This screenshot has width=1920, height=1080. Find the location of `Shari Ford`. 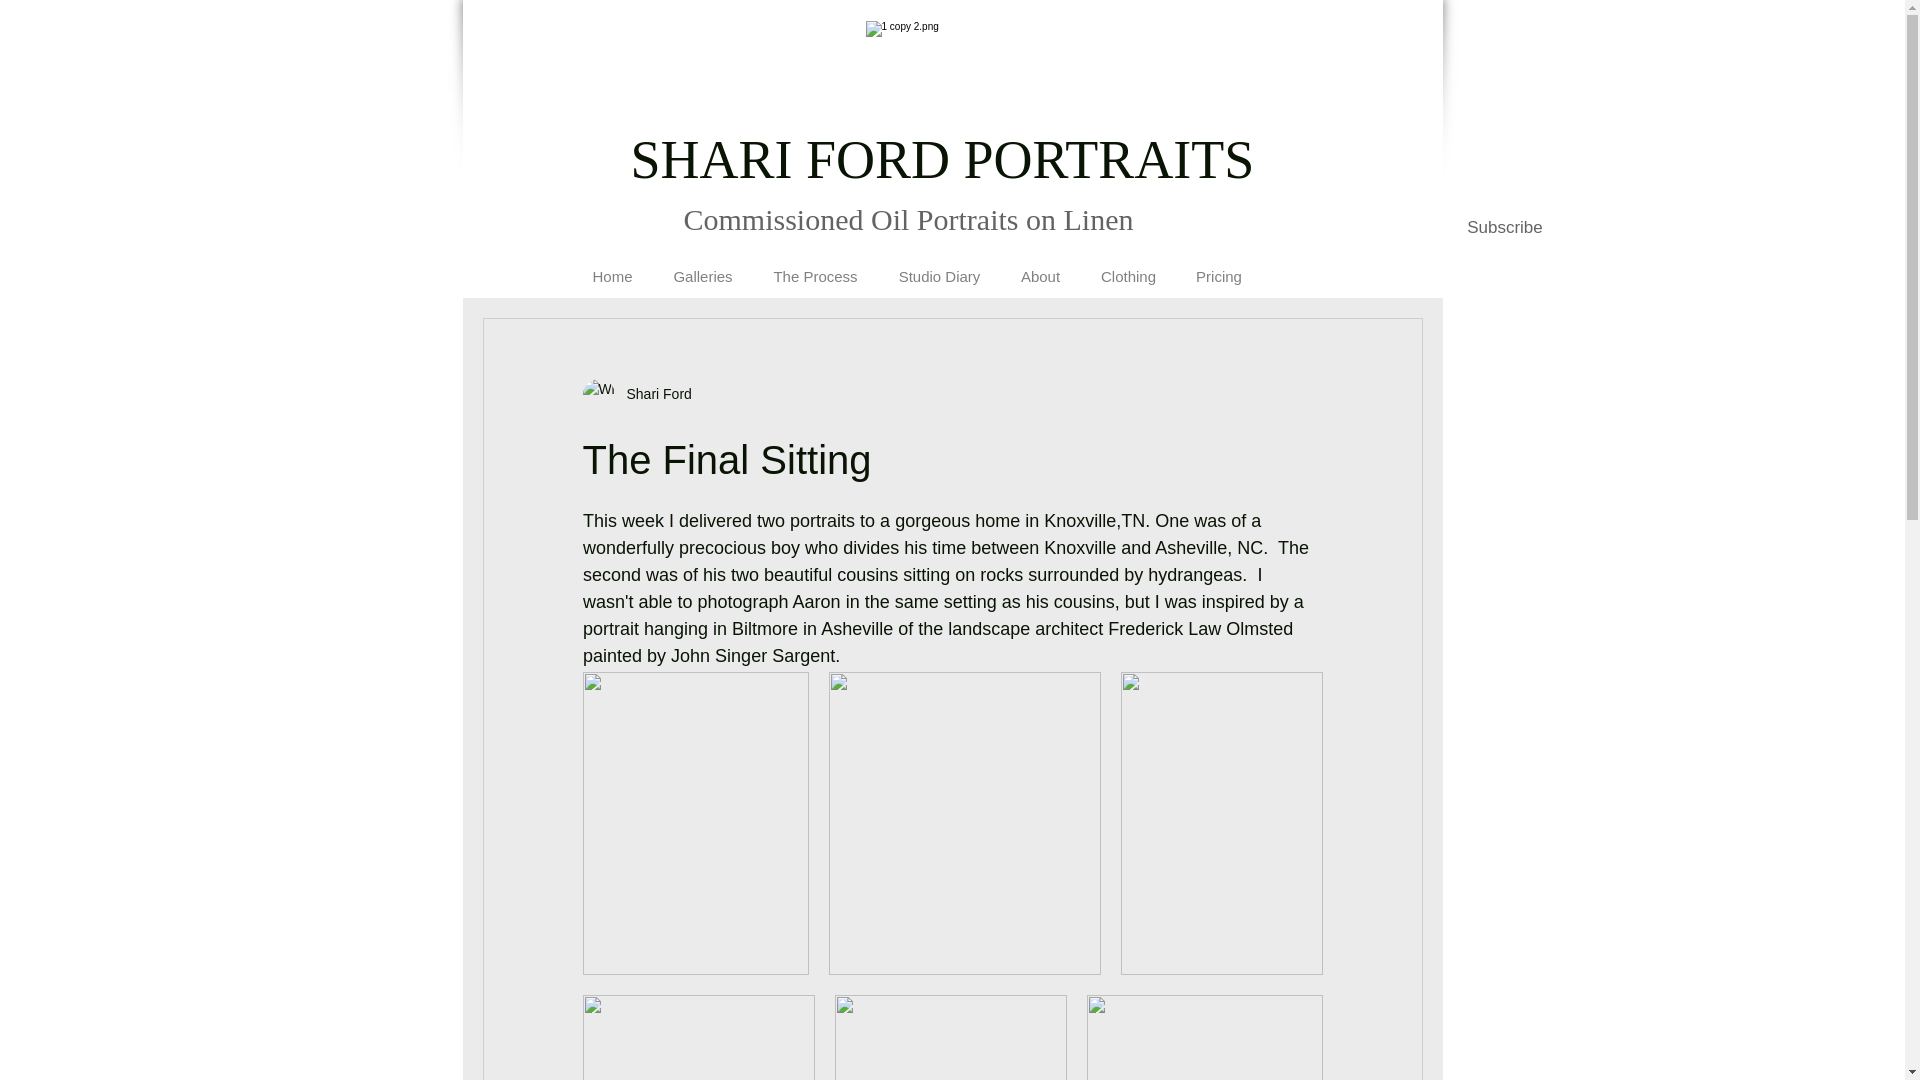

Shari Ford is located at coordinates (652, 394).